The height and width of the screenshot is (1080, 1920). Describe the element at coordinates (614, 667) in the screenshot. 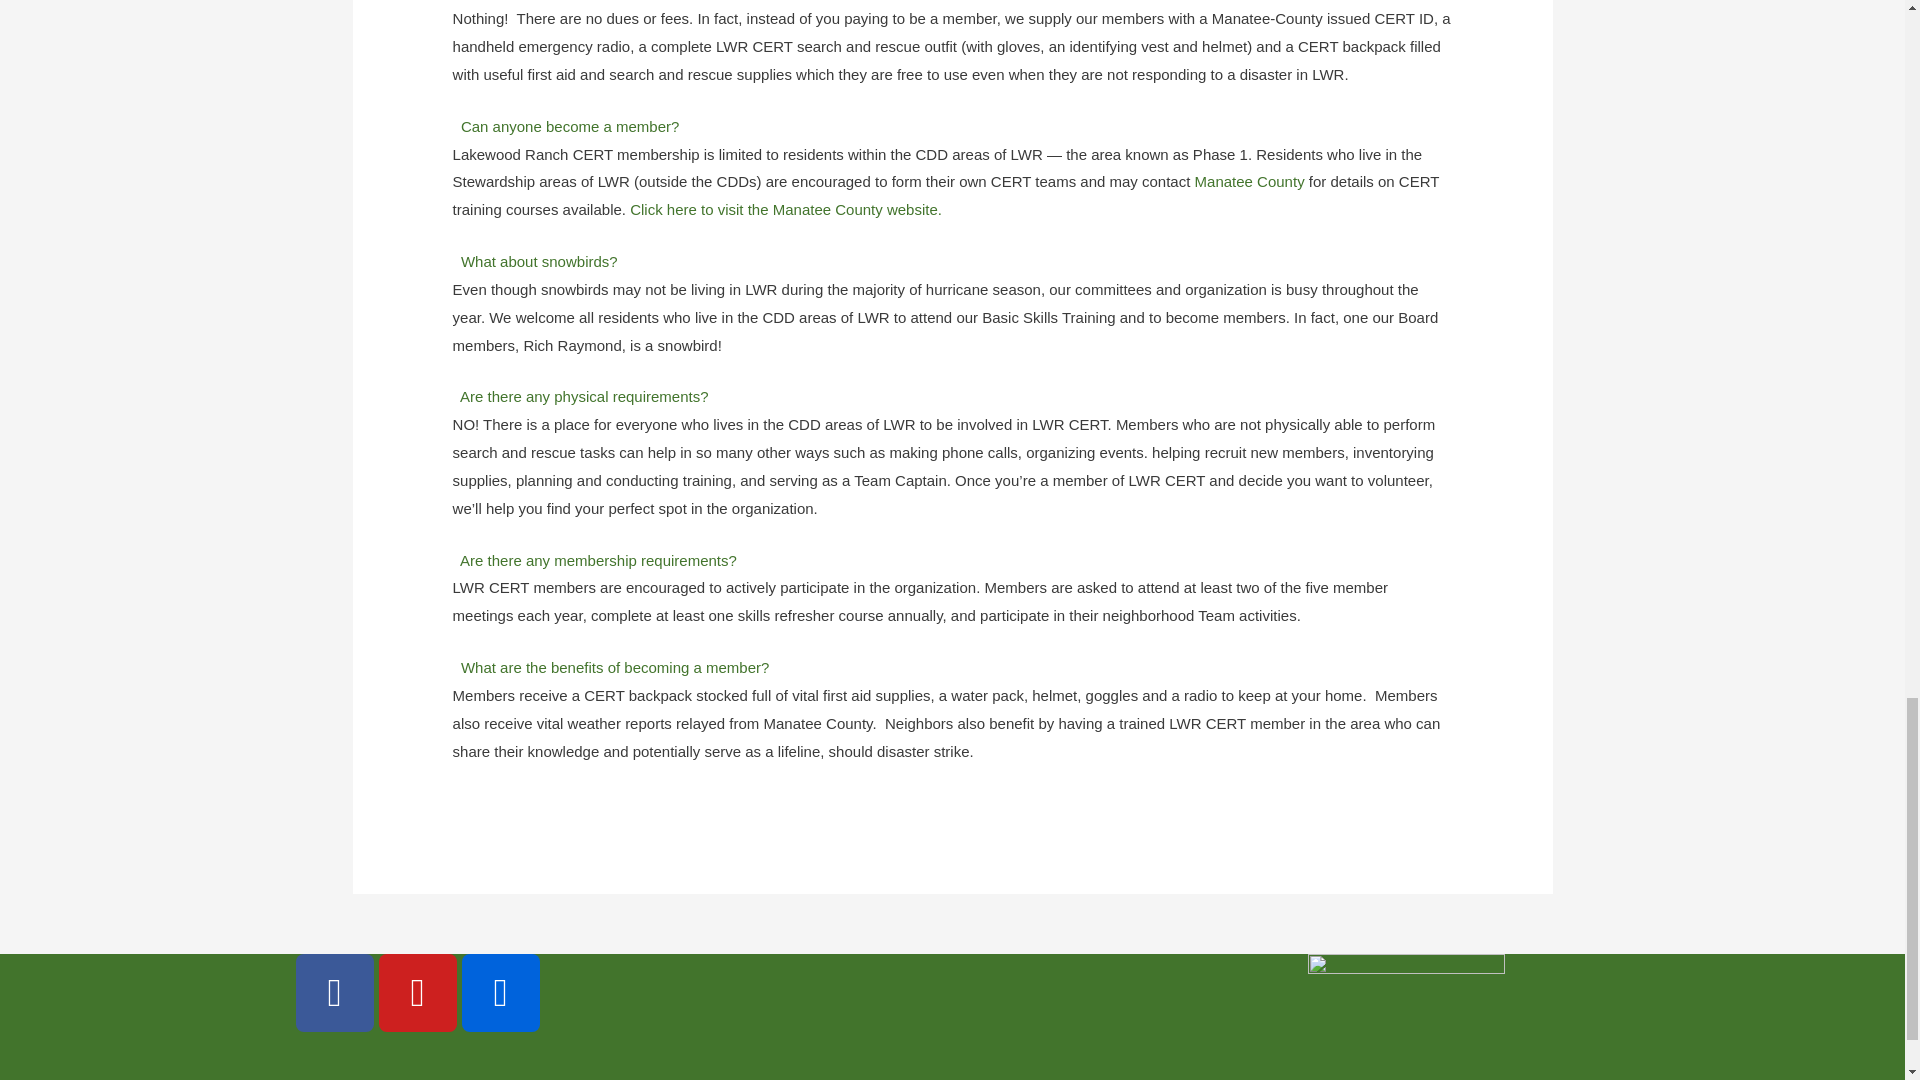

I see `What are the benefits of becoming a member?` at that location.